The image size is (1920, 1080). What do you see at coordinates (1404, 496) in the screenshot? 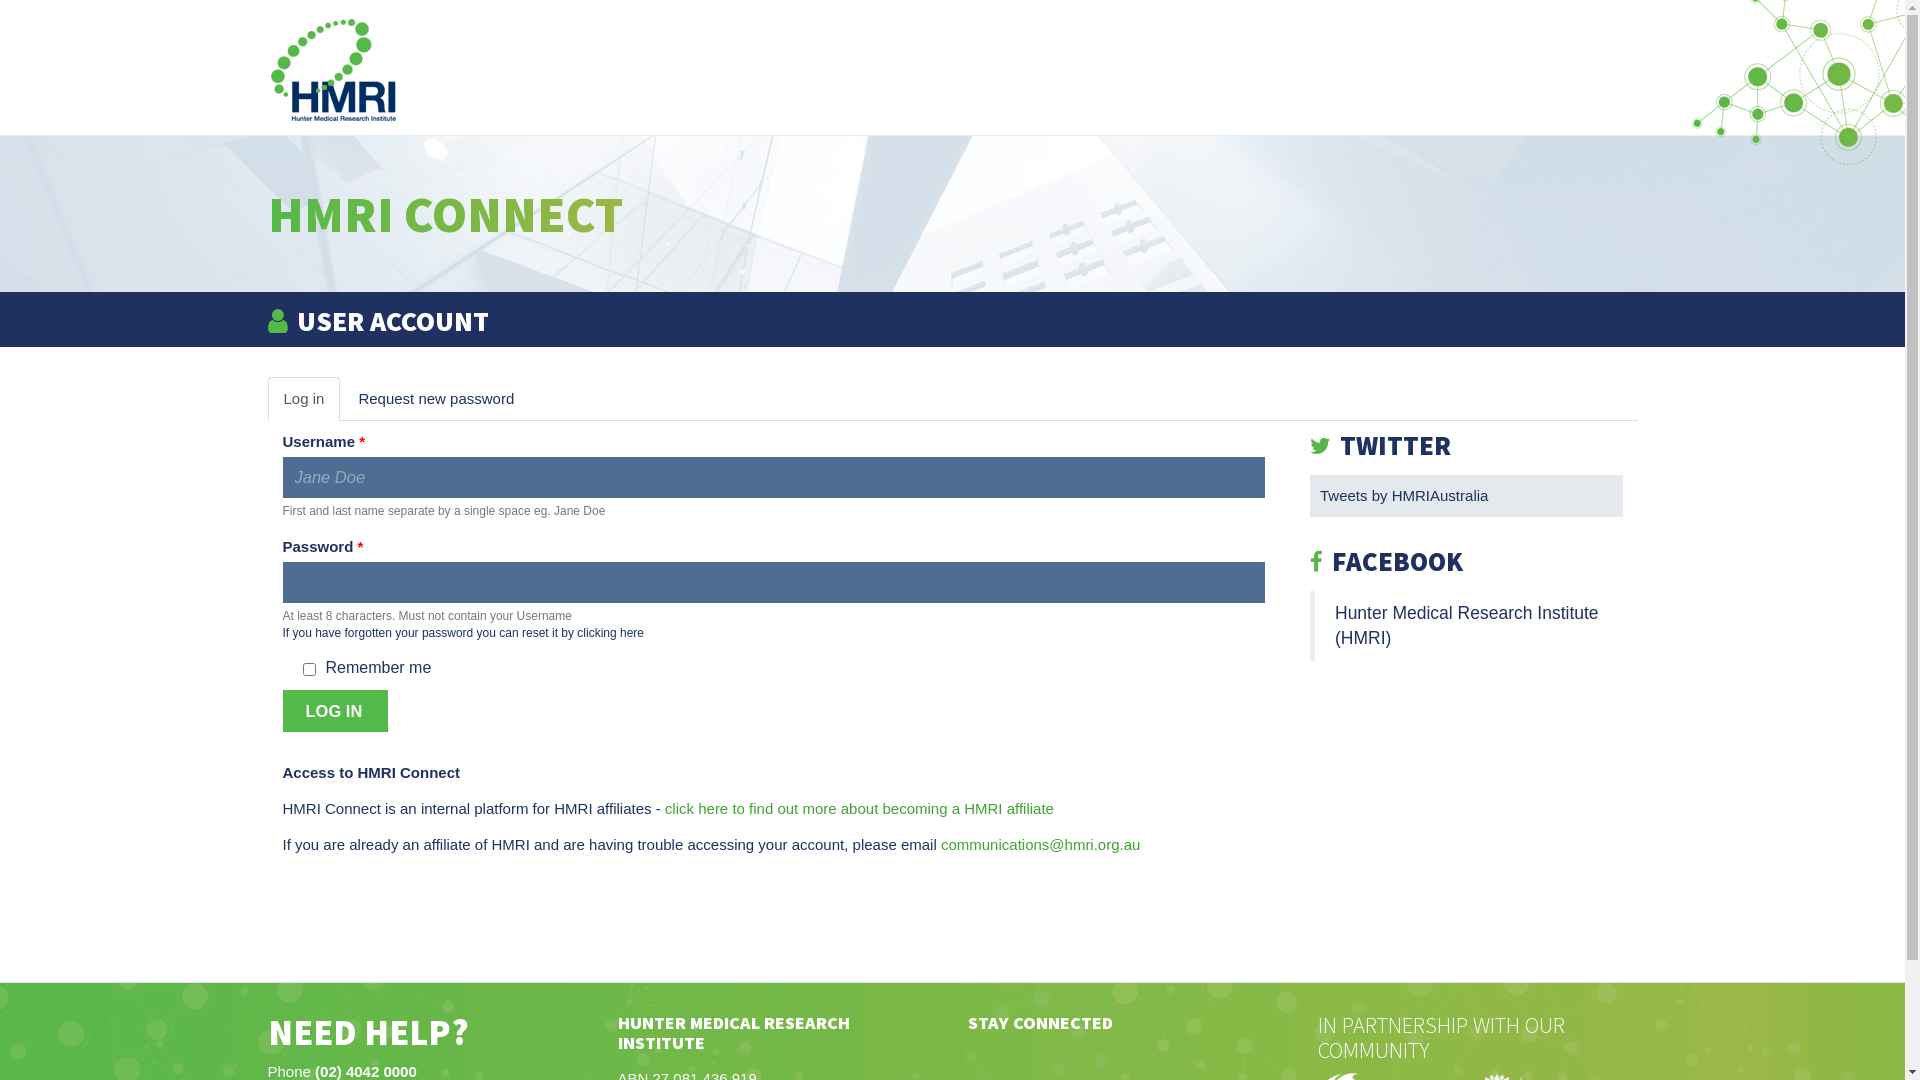
I see `Tweets by HMRIAustralia` at bounding box center [1404, 496].